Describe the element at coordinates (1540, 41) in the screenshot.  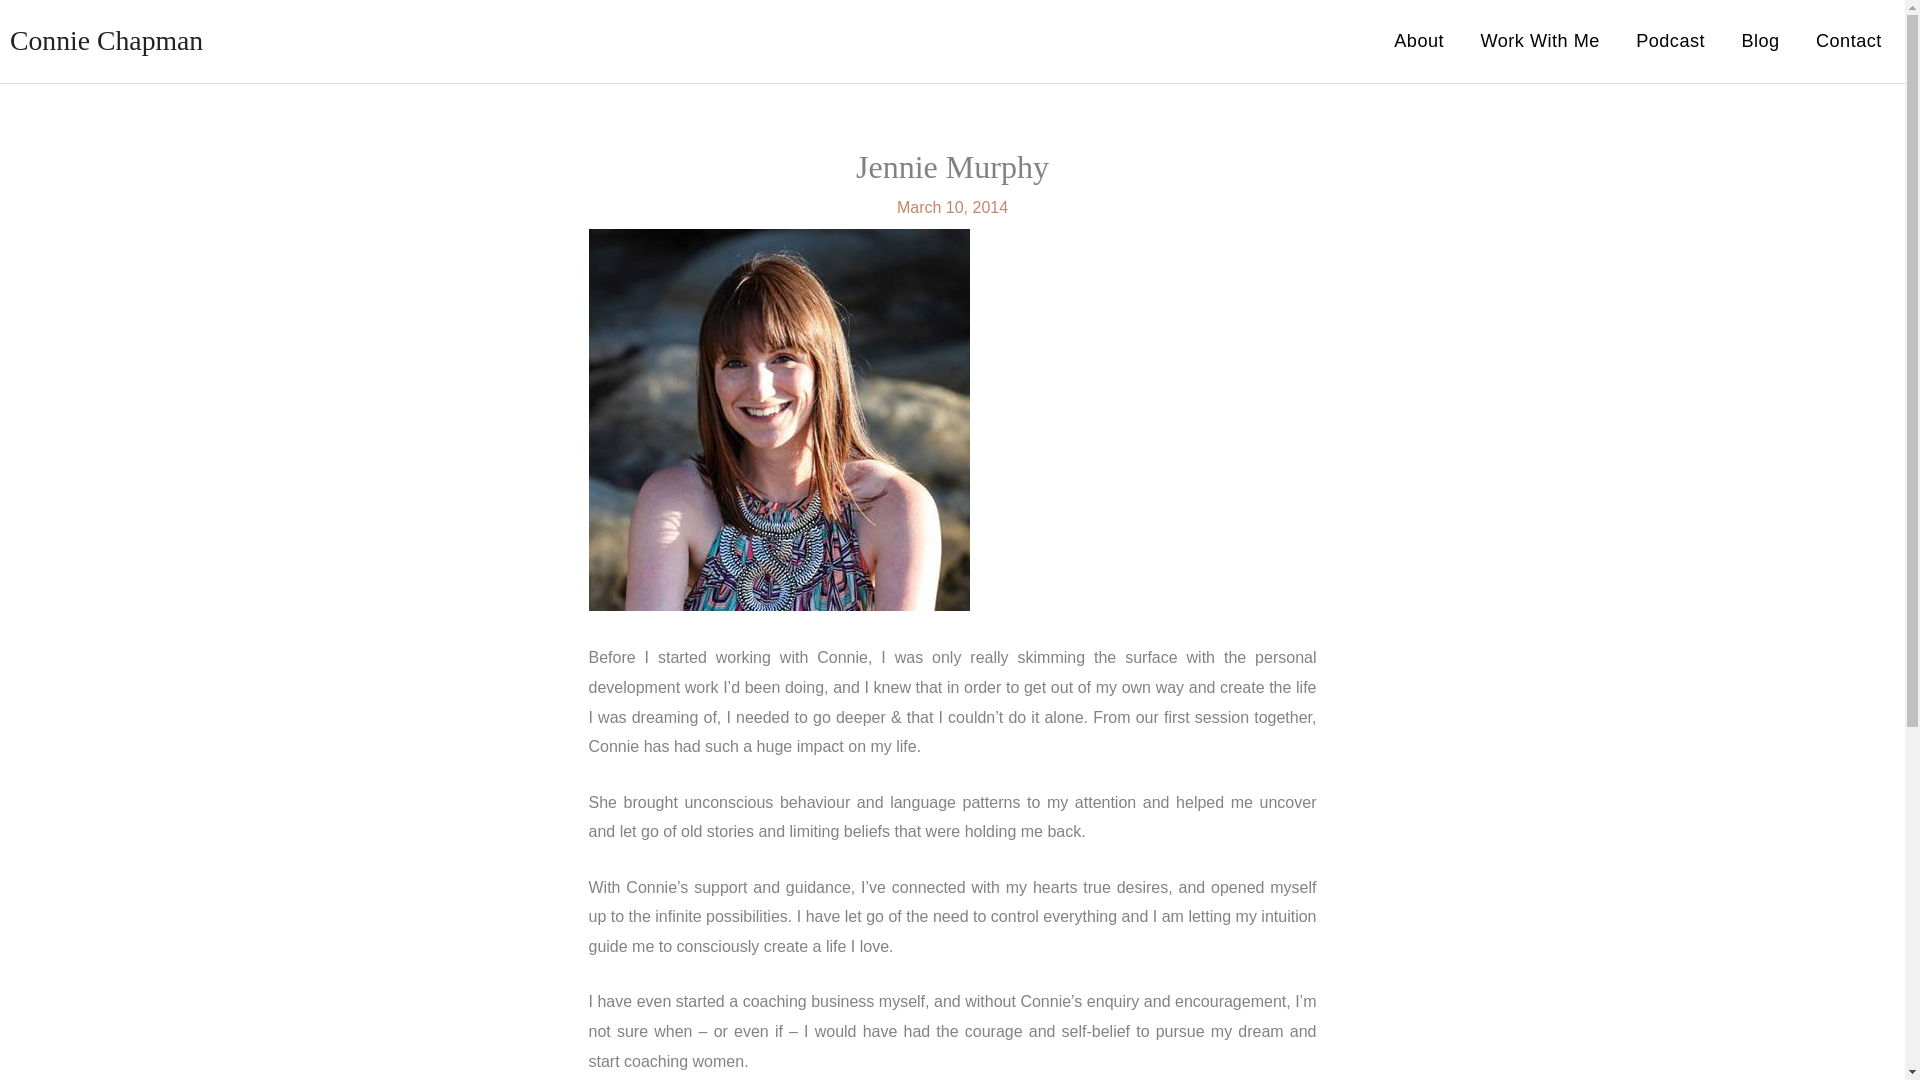
I see `Work With Me` at that location.